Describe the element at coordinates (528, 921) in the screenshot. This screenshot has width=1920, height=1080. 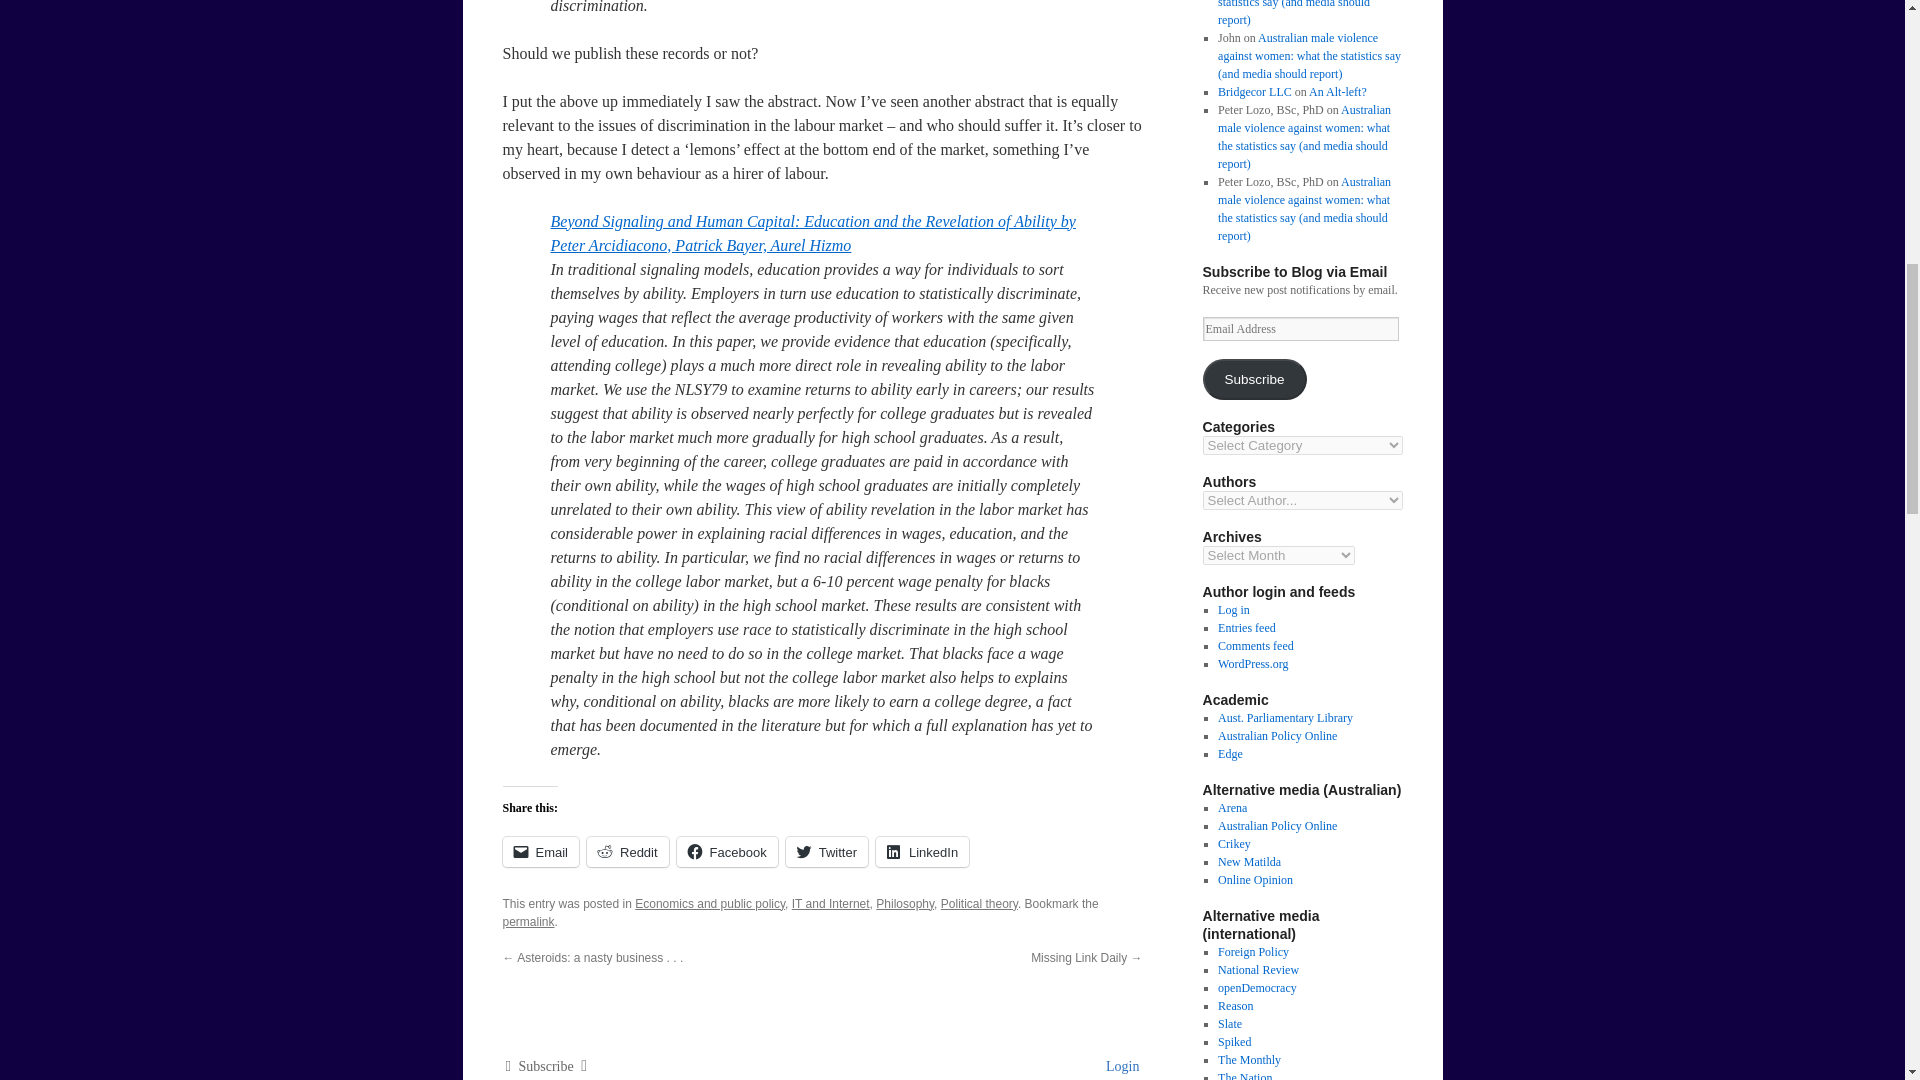
I see `permalink` at that location.